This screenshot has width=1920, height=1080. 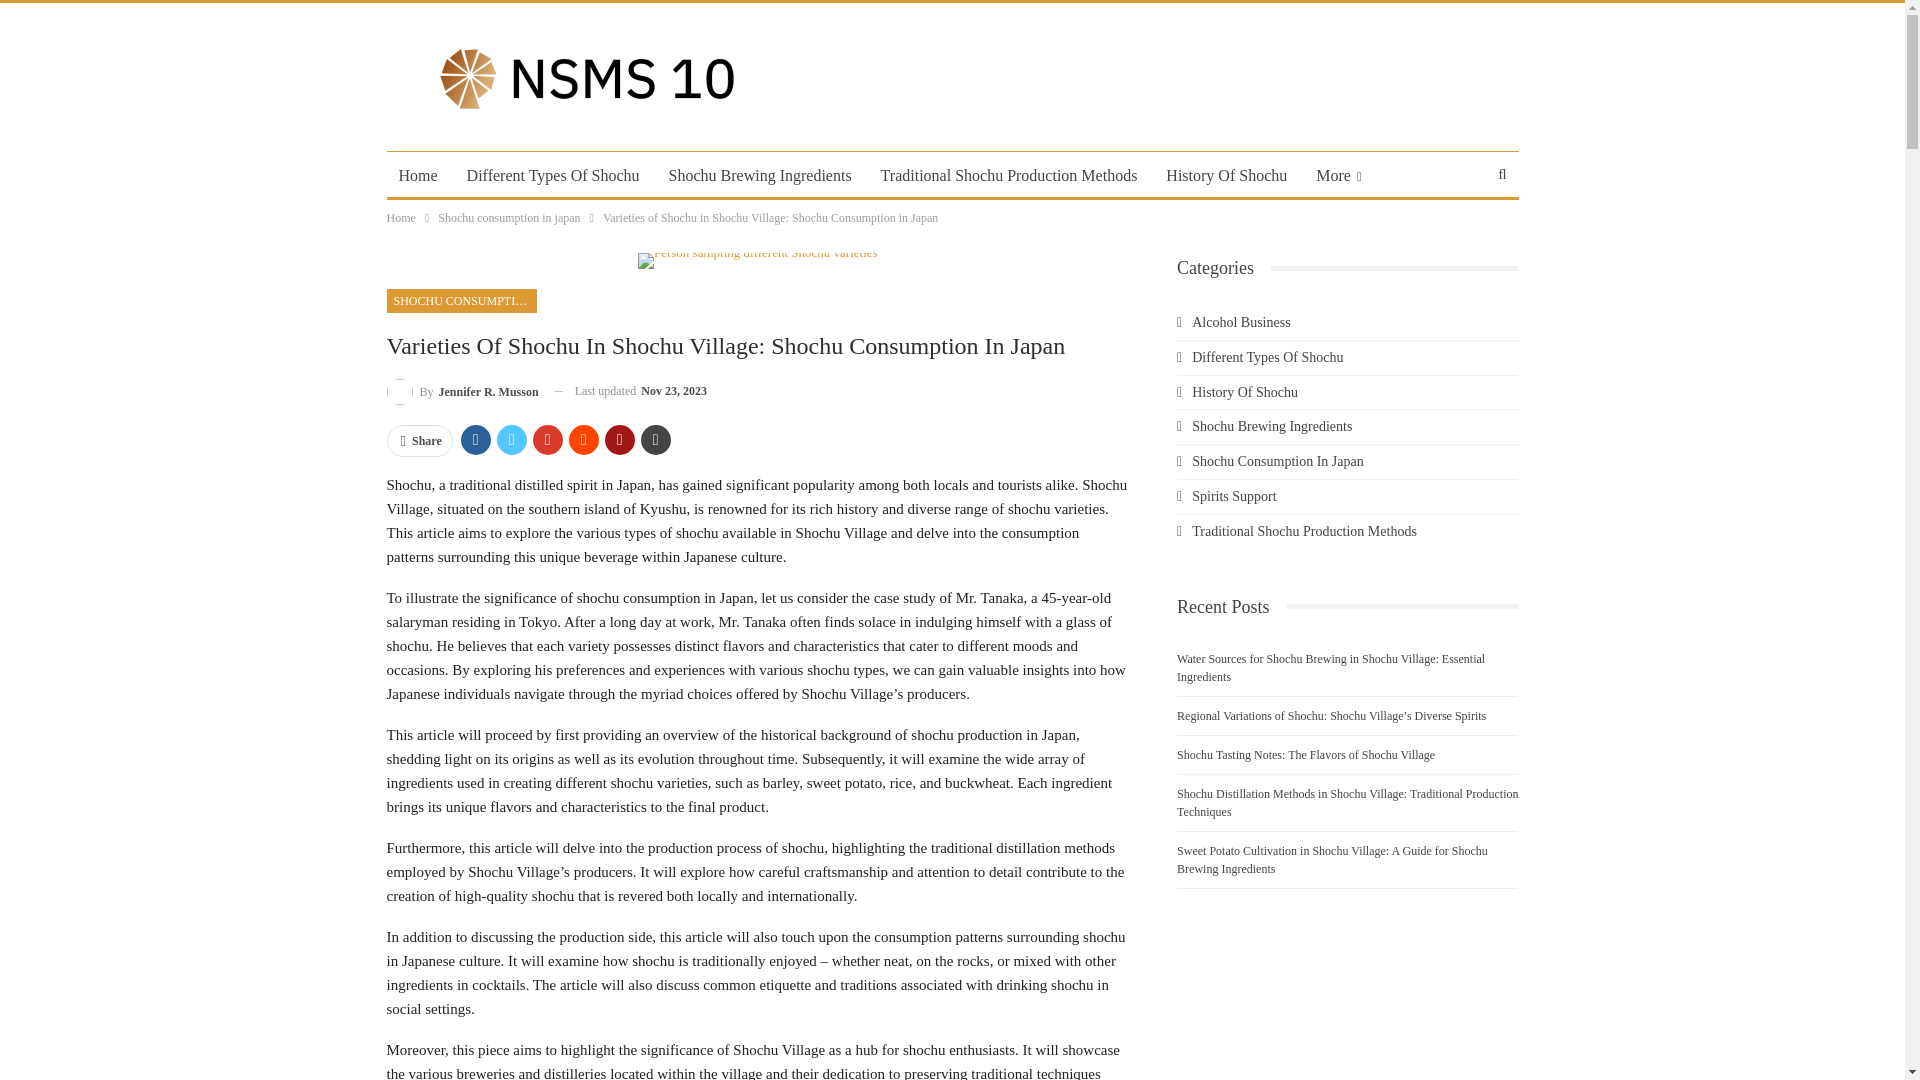 I want to click on SHOCHU CONSUMPTION IN JAPAN, so click(x=460, y=301).